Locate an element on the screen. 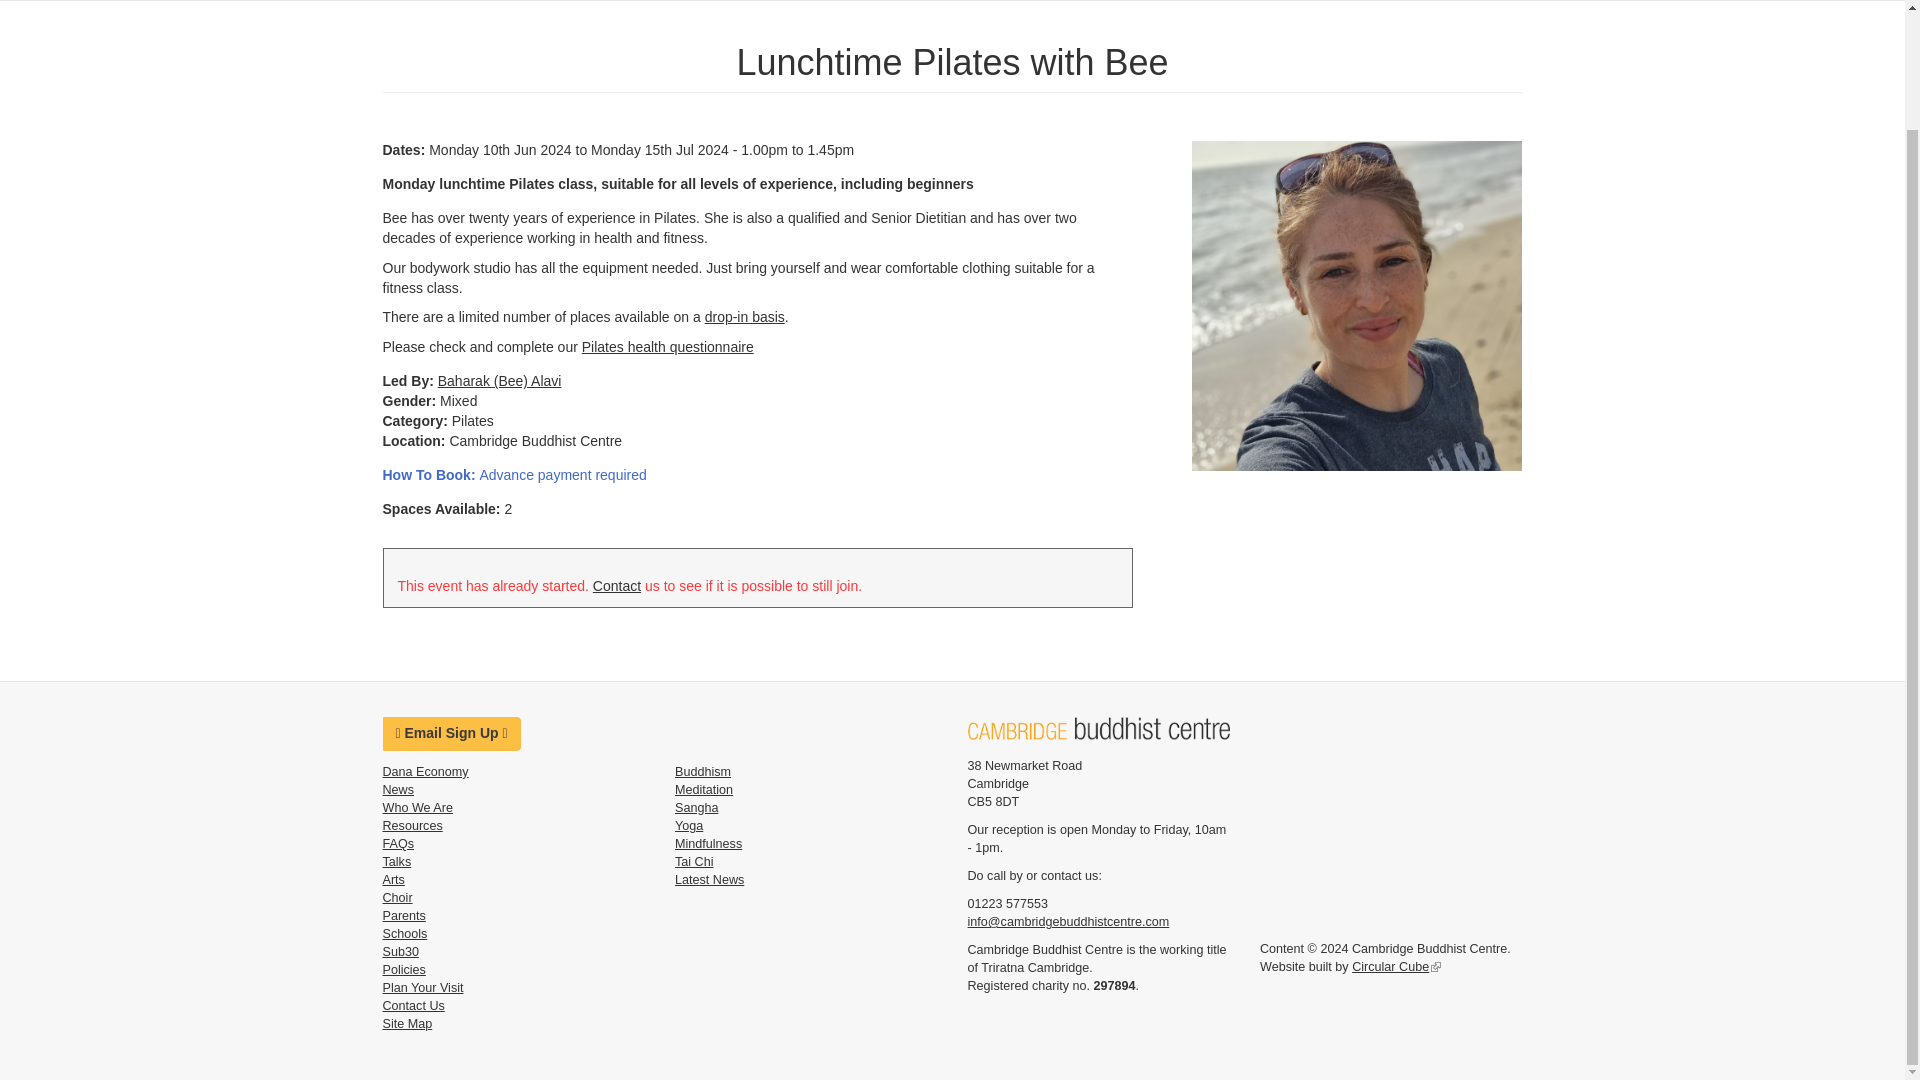  Pilates health questionnaire is located at coordinates (668, 347).